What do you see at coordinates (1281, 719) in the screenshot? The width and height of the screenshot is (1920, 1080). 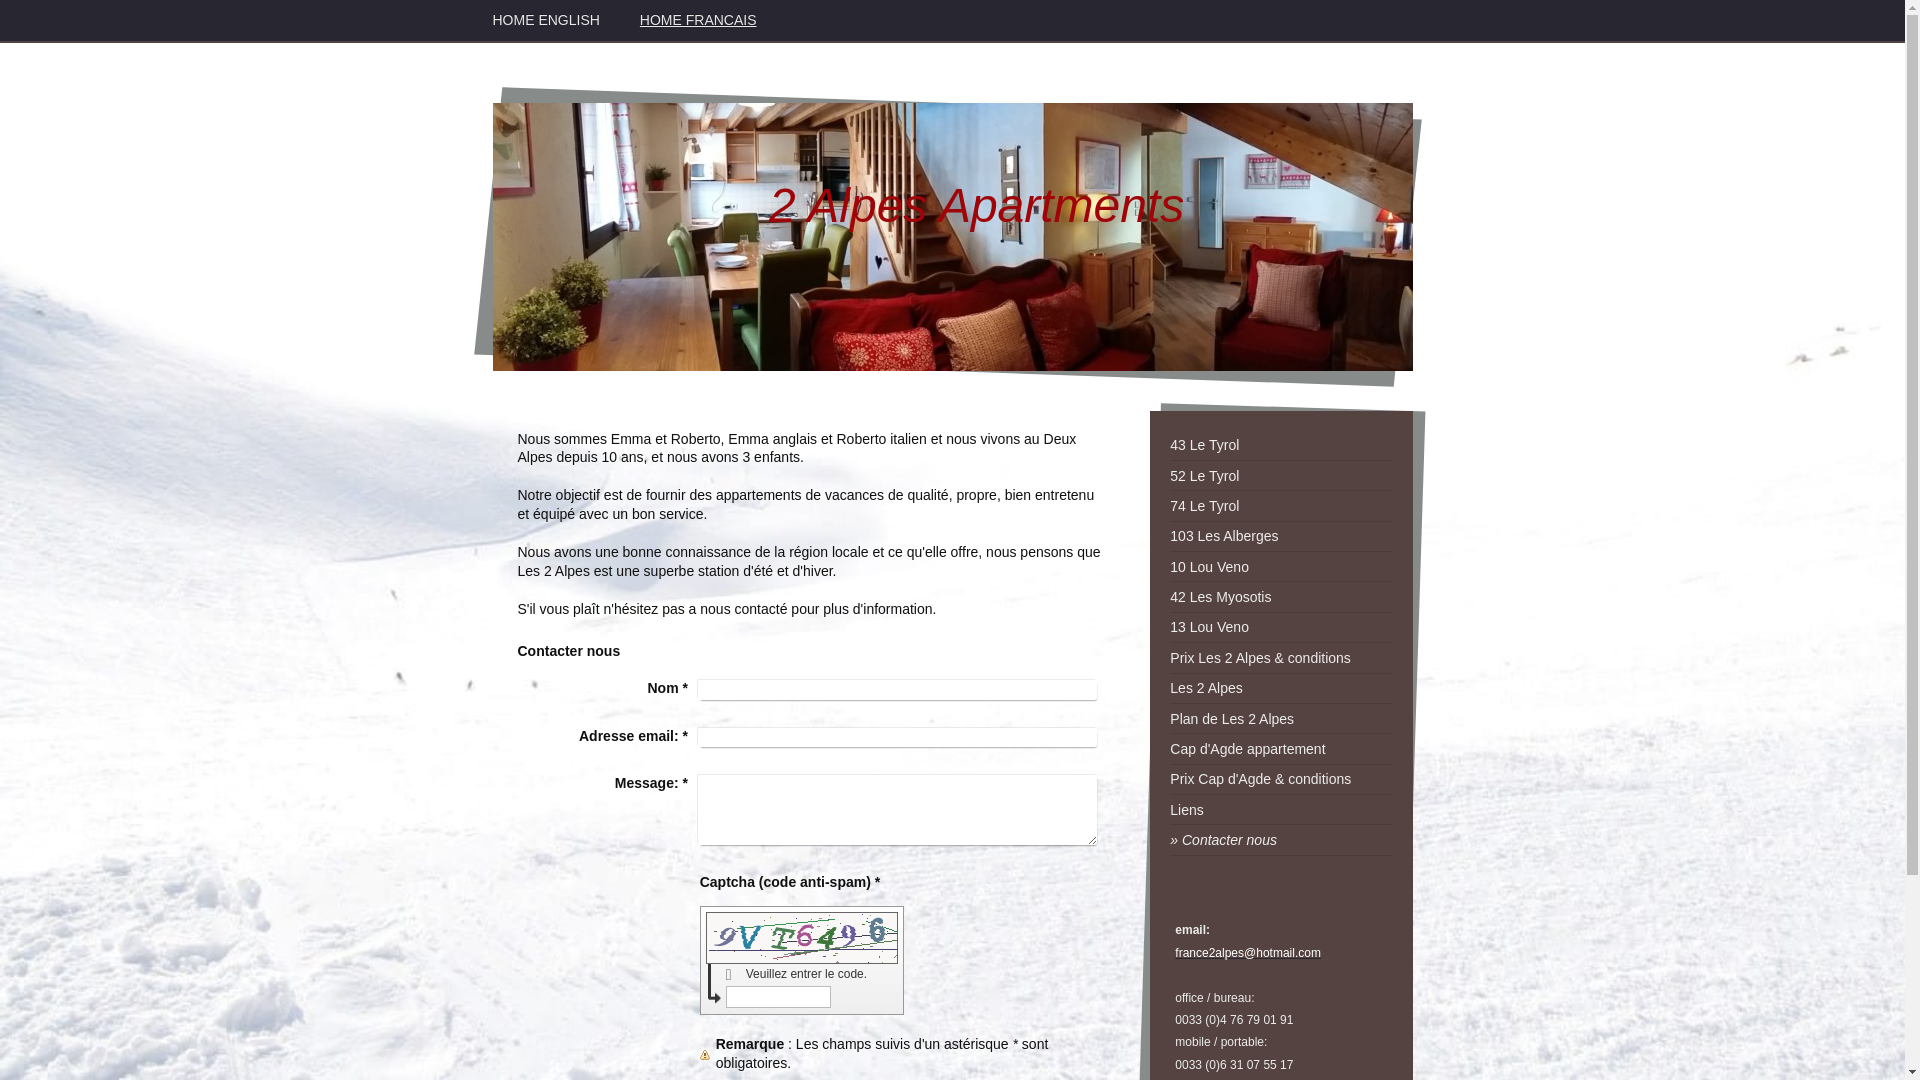 I see `Plan de Les 2 Alpes` at bounding box center [1281, 719].